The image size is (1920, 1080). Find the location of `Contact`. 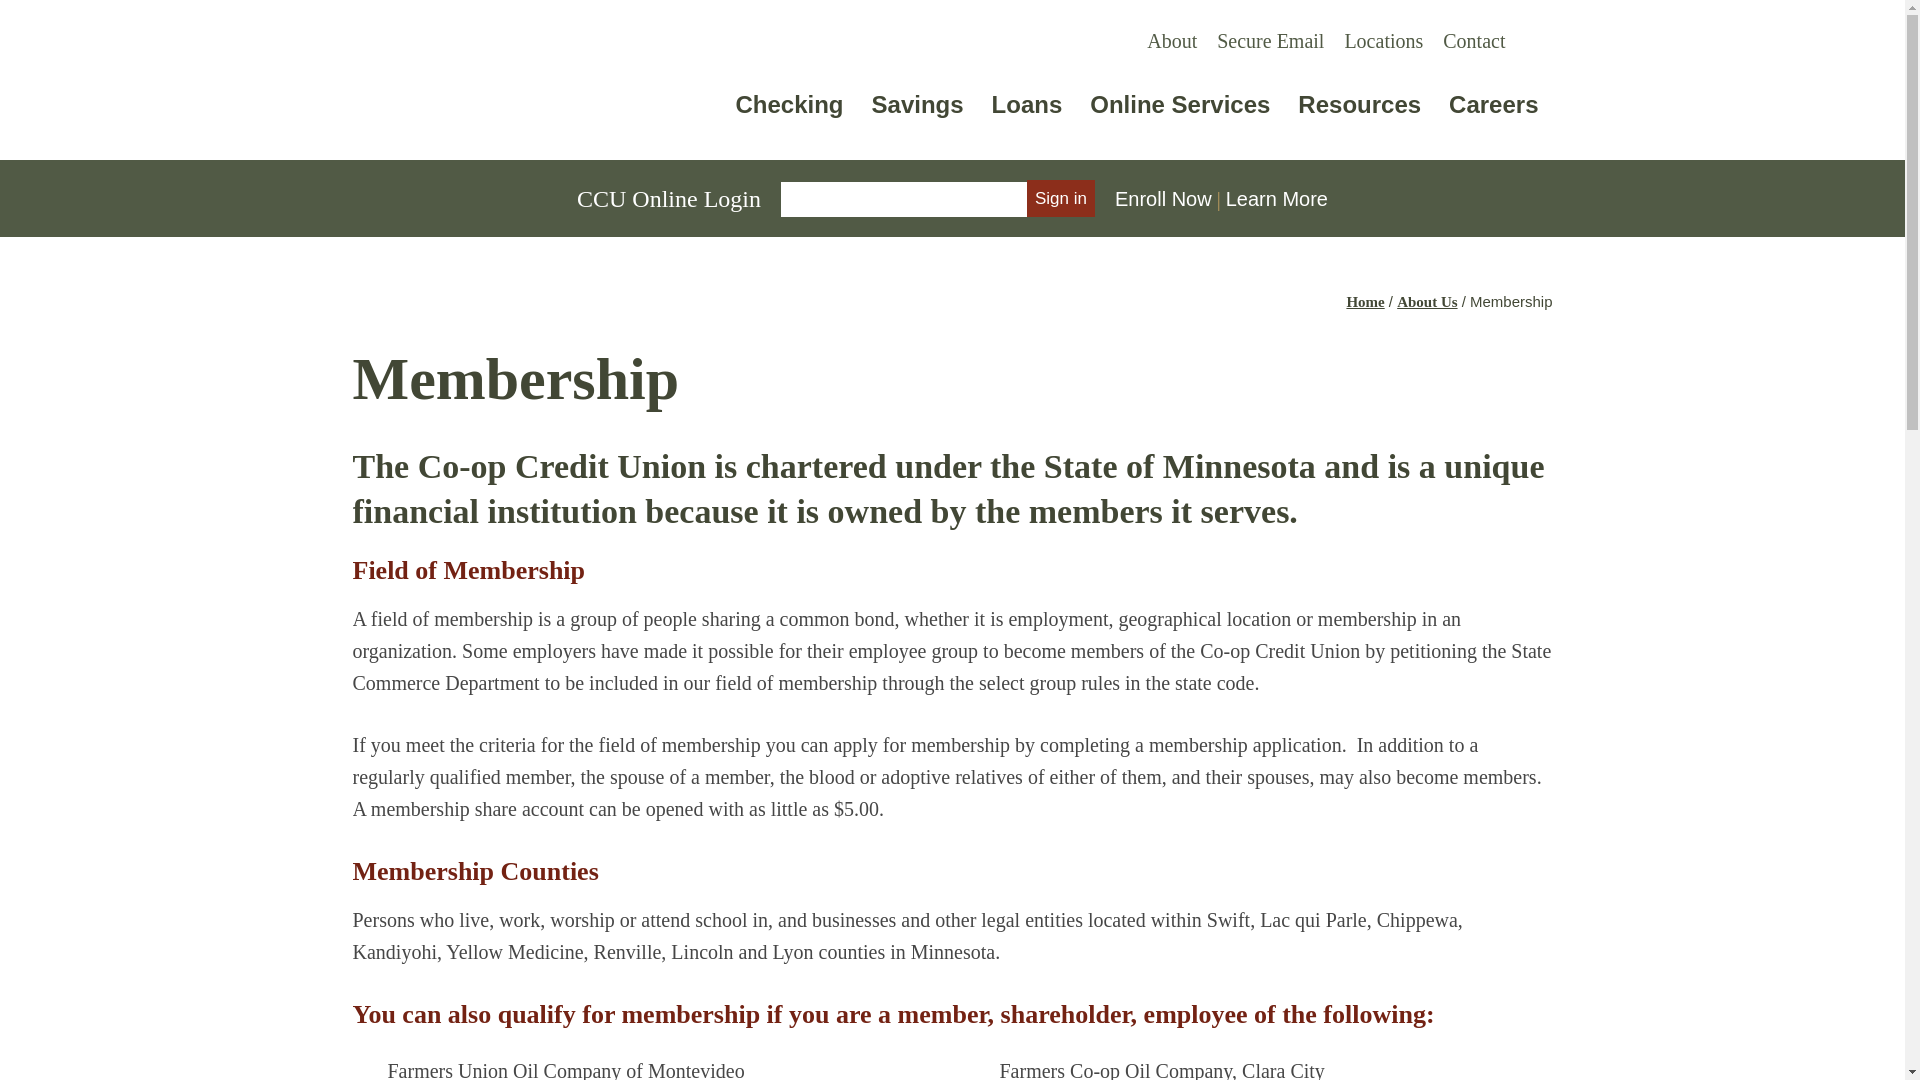

Contact is located at coordinates (1473, 40).